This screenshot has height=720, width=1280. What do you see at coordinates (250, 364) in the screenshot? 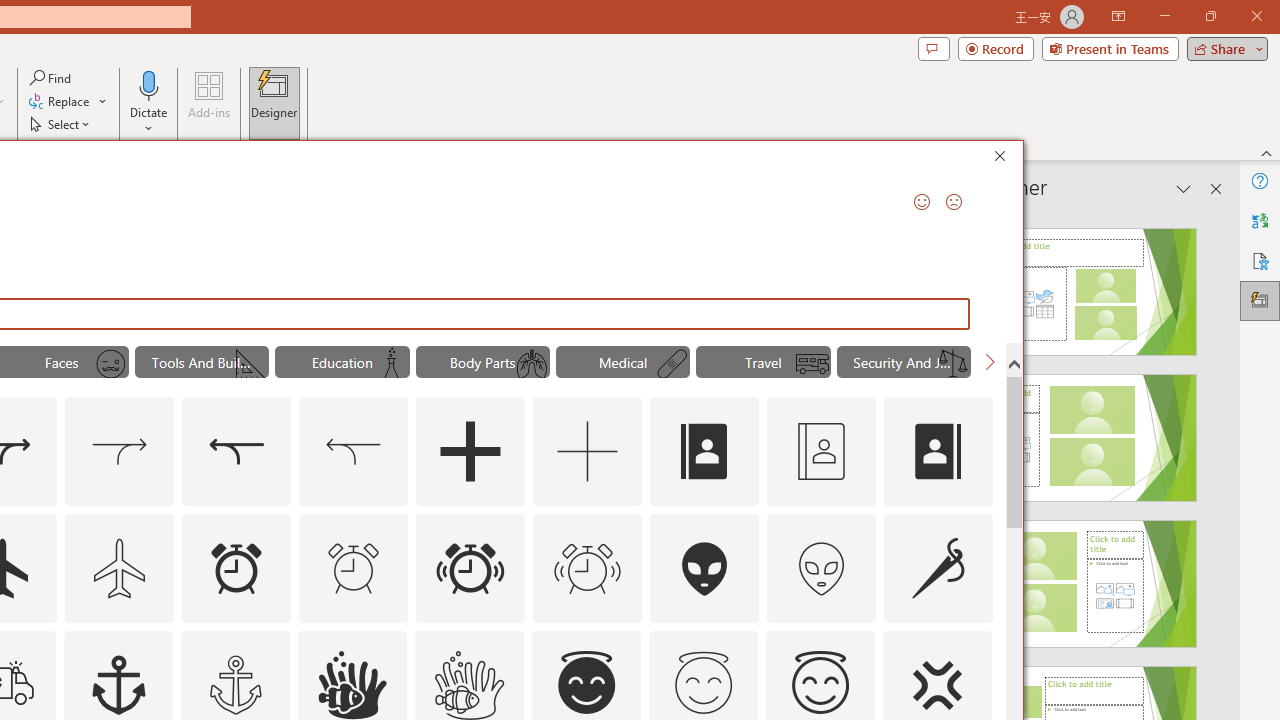
I see `AutomationID: Icons_TriangleRuler_M` at bounding box center [250, 364].